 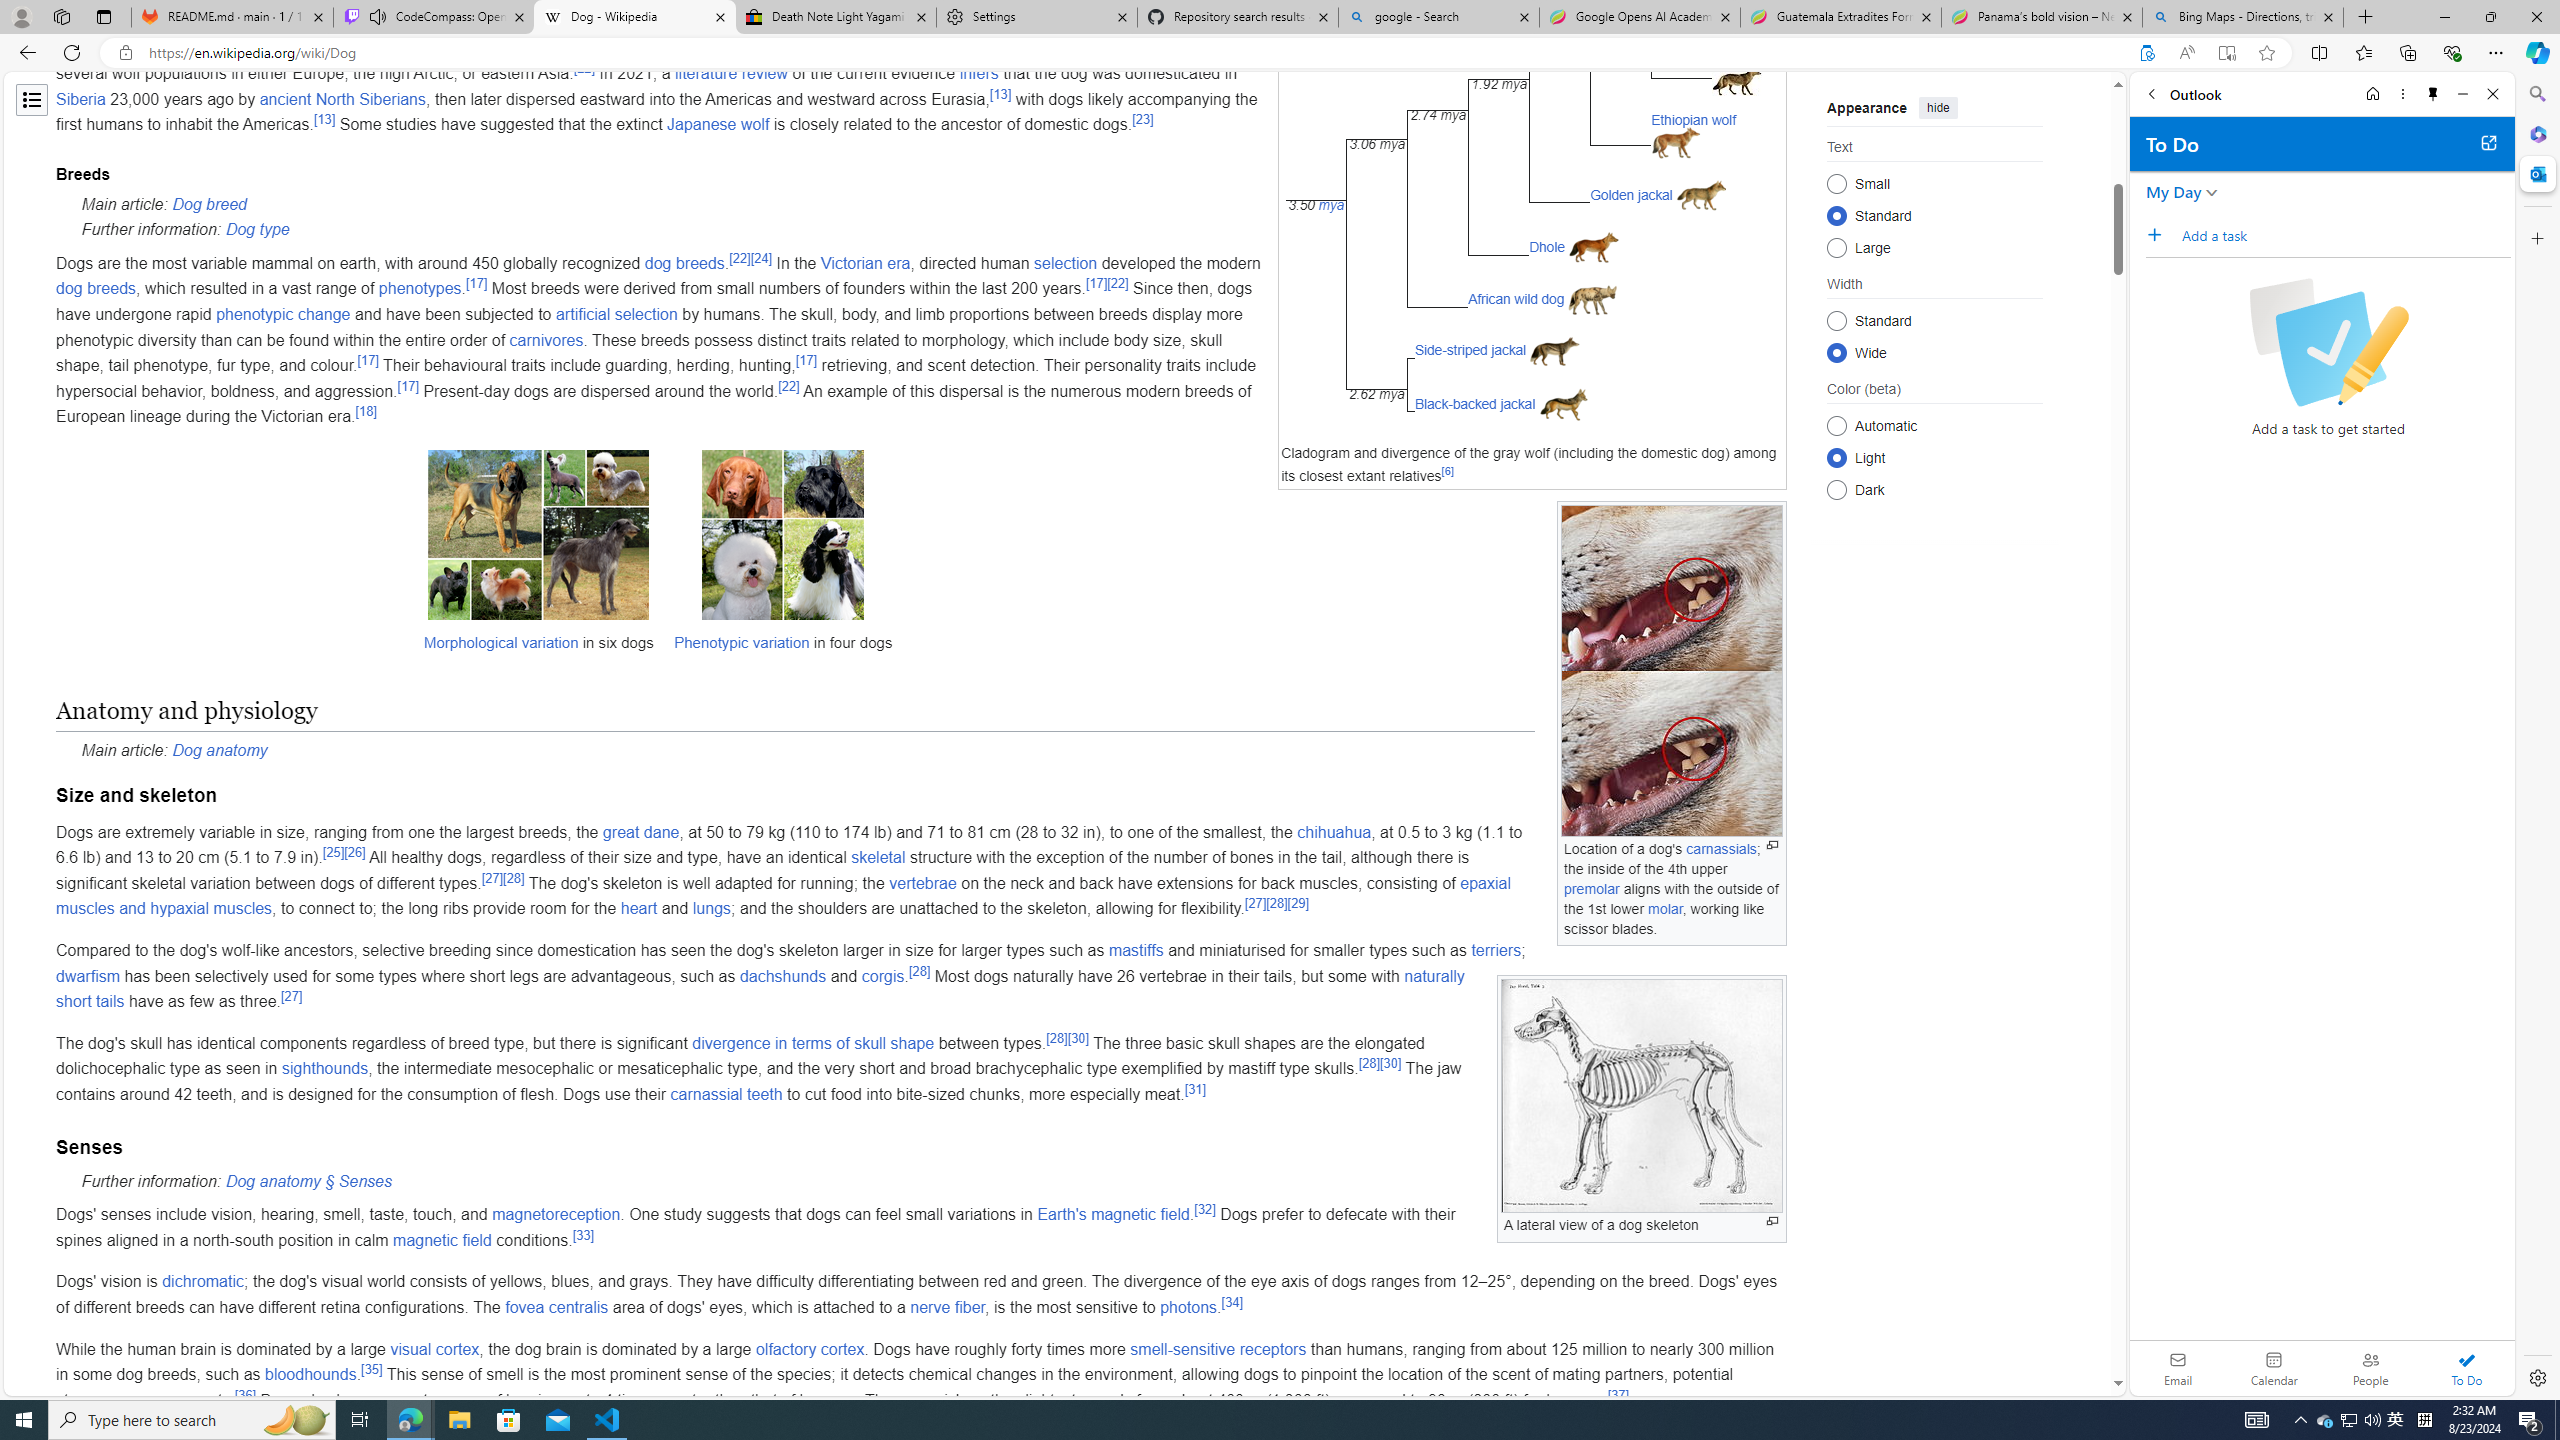 I want to click on Dark, so click(x=1836, y=489).